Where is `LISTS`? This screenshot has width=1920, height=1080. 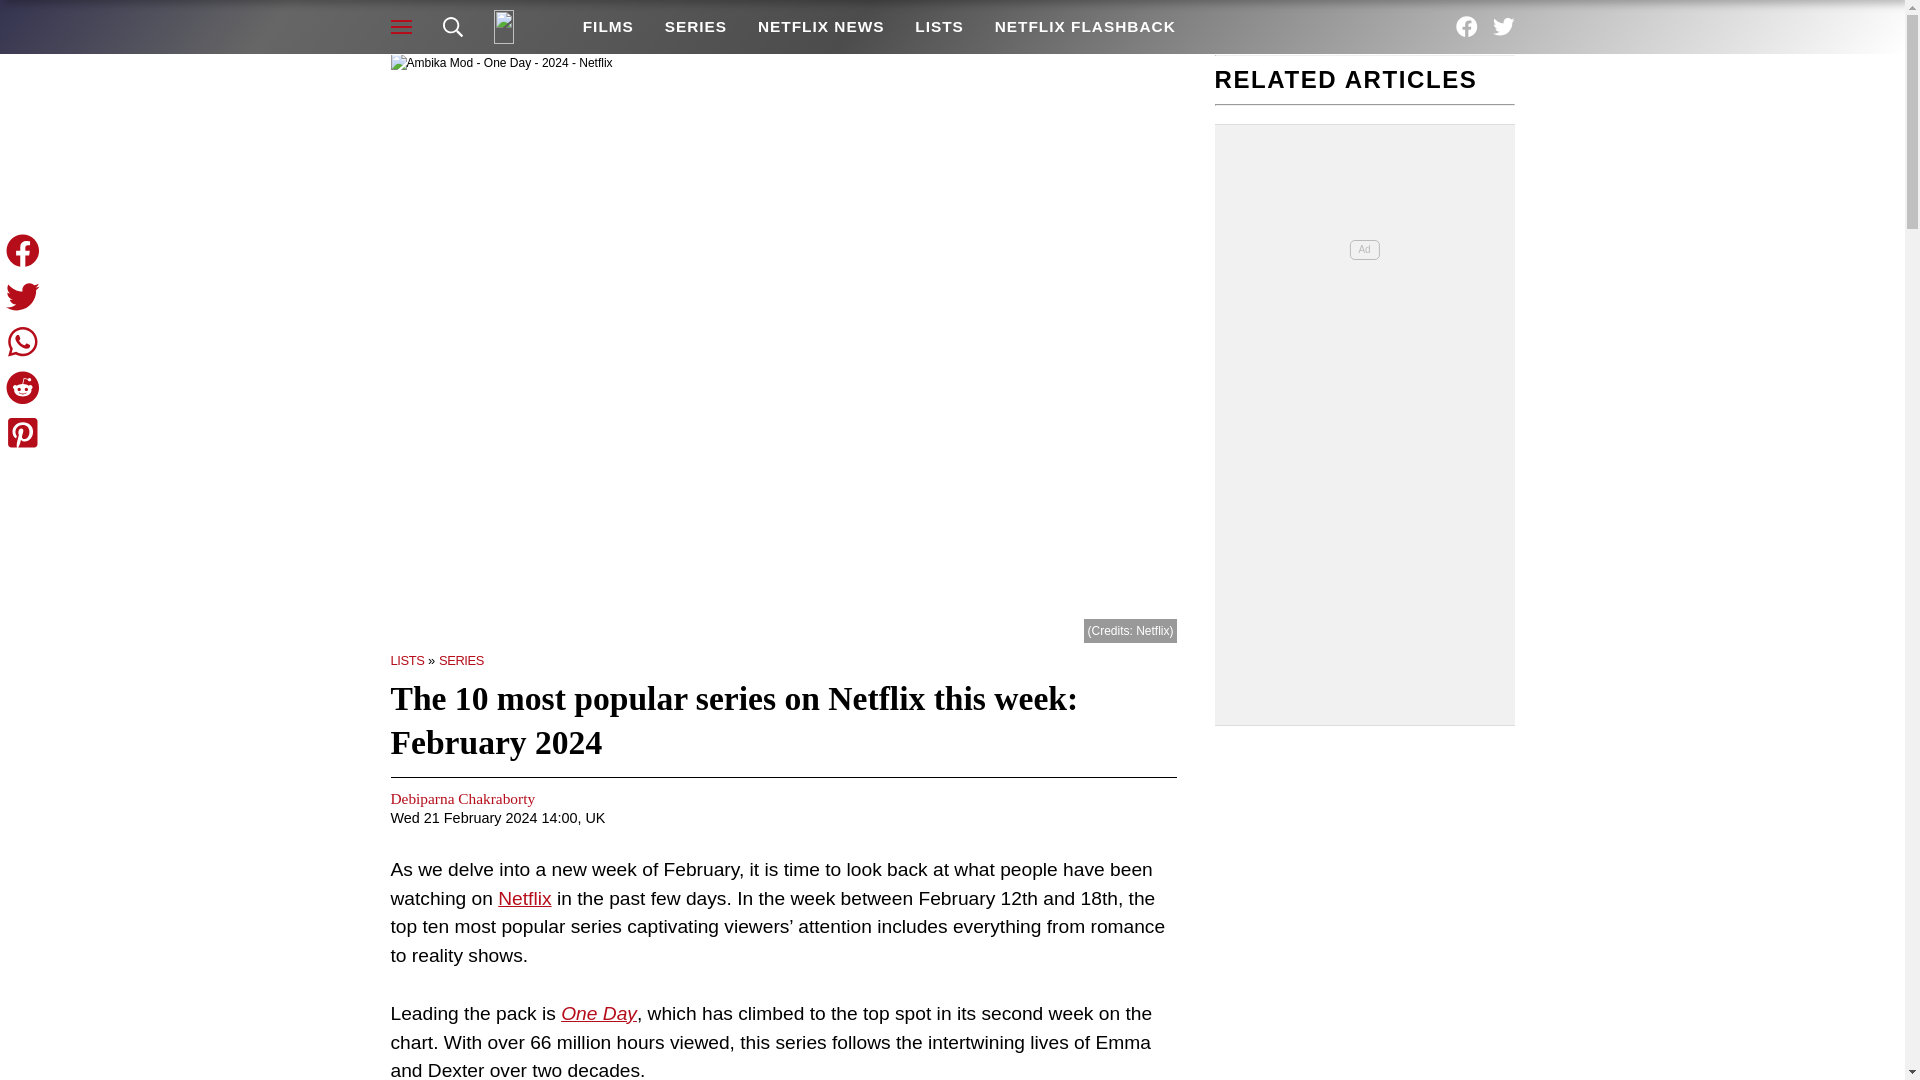 LISTS is located at coordinates (940, 26).